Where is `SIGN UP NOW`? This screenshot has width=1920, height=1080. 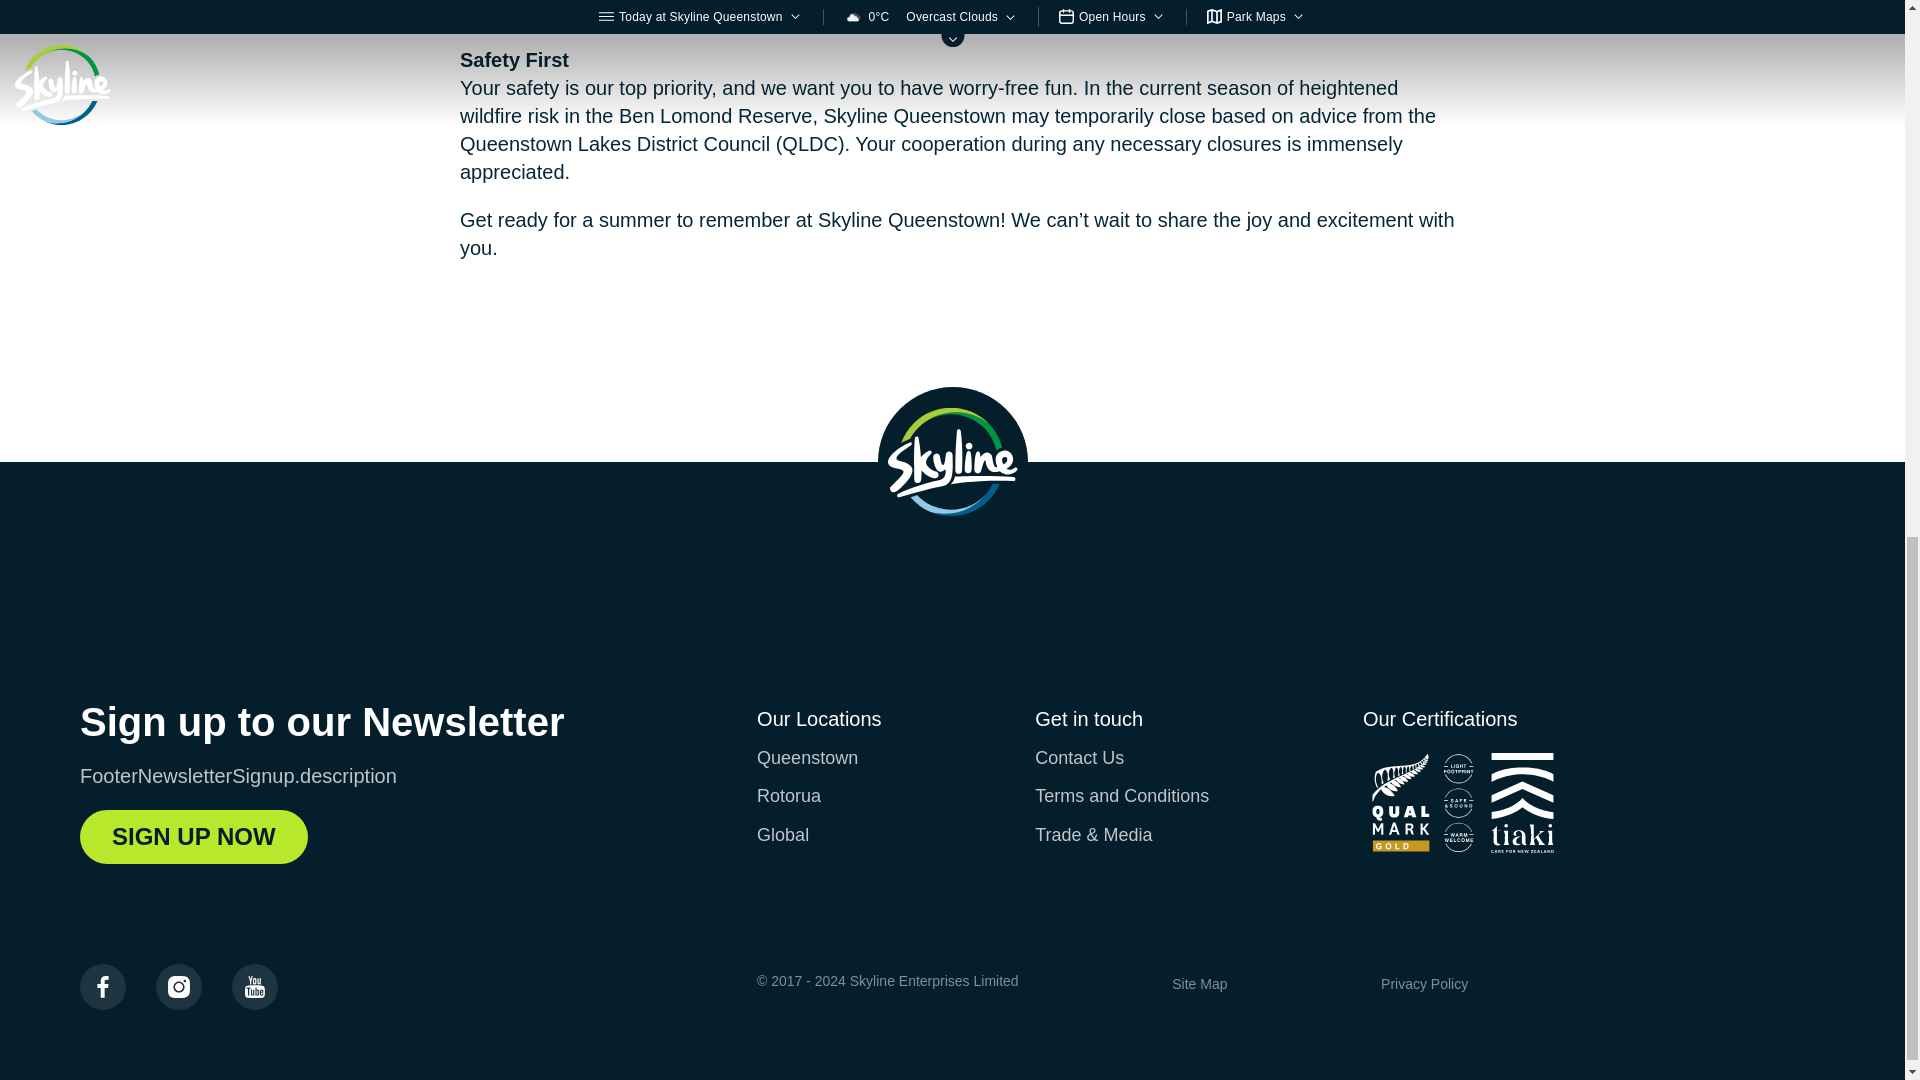 SIGN UP NOW is located at coordinates (194, 837).